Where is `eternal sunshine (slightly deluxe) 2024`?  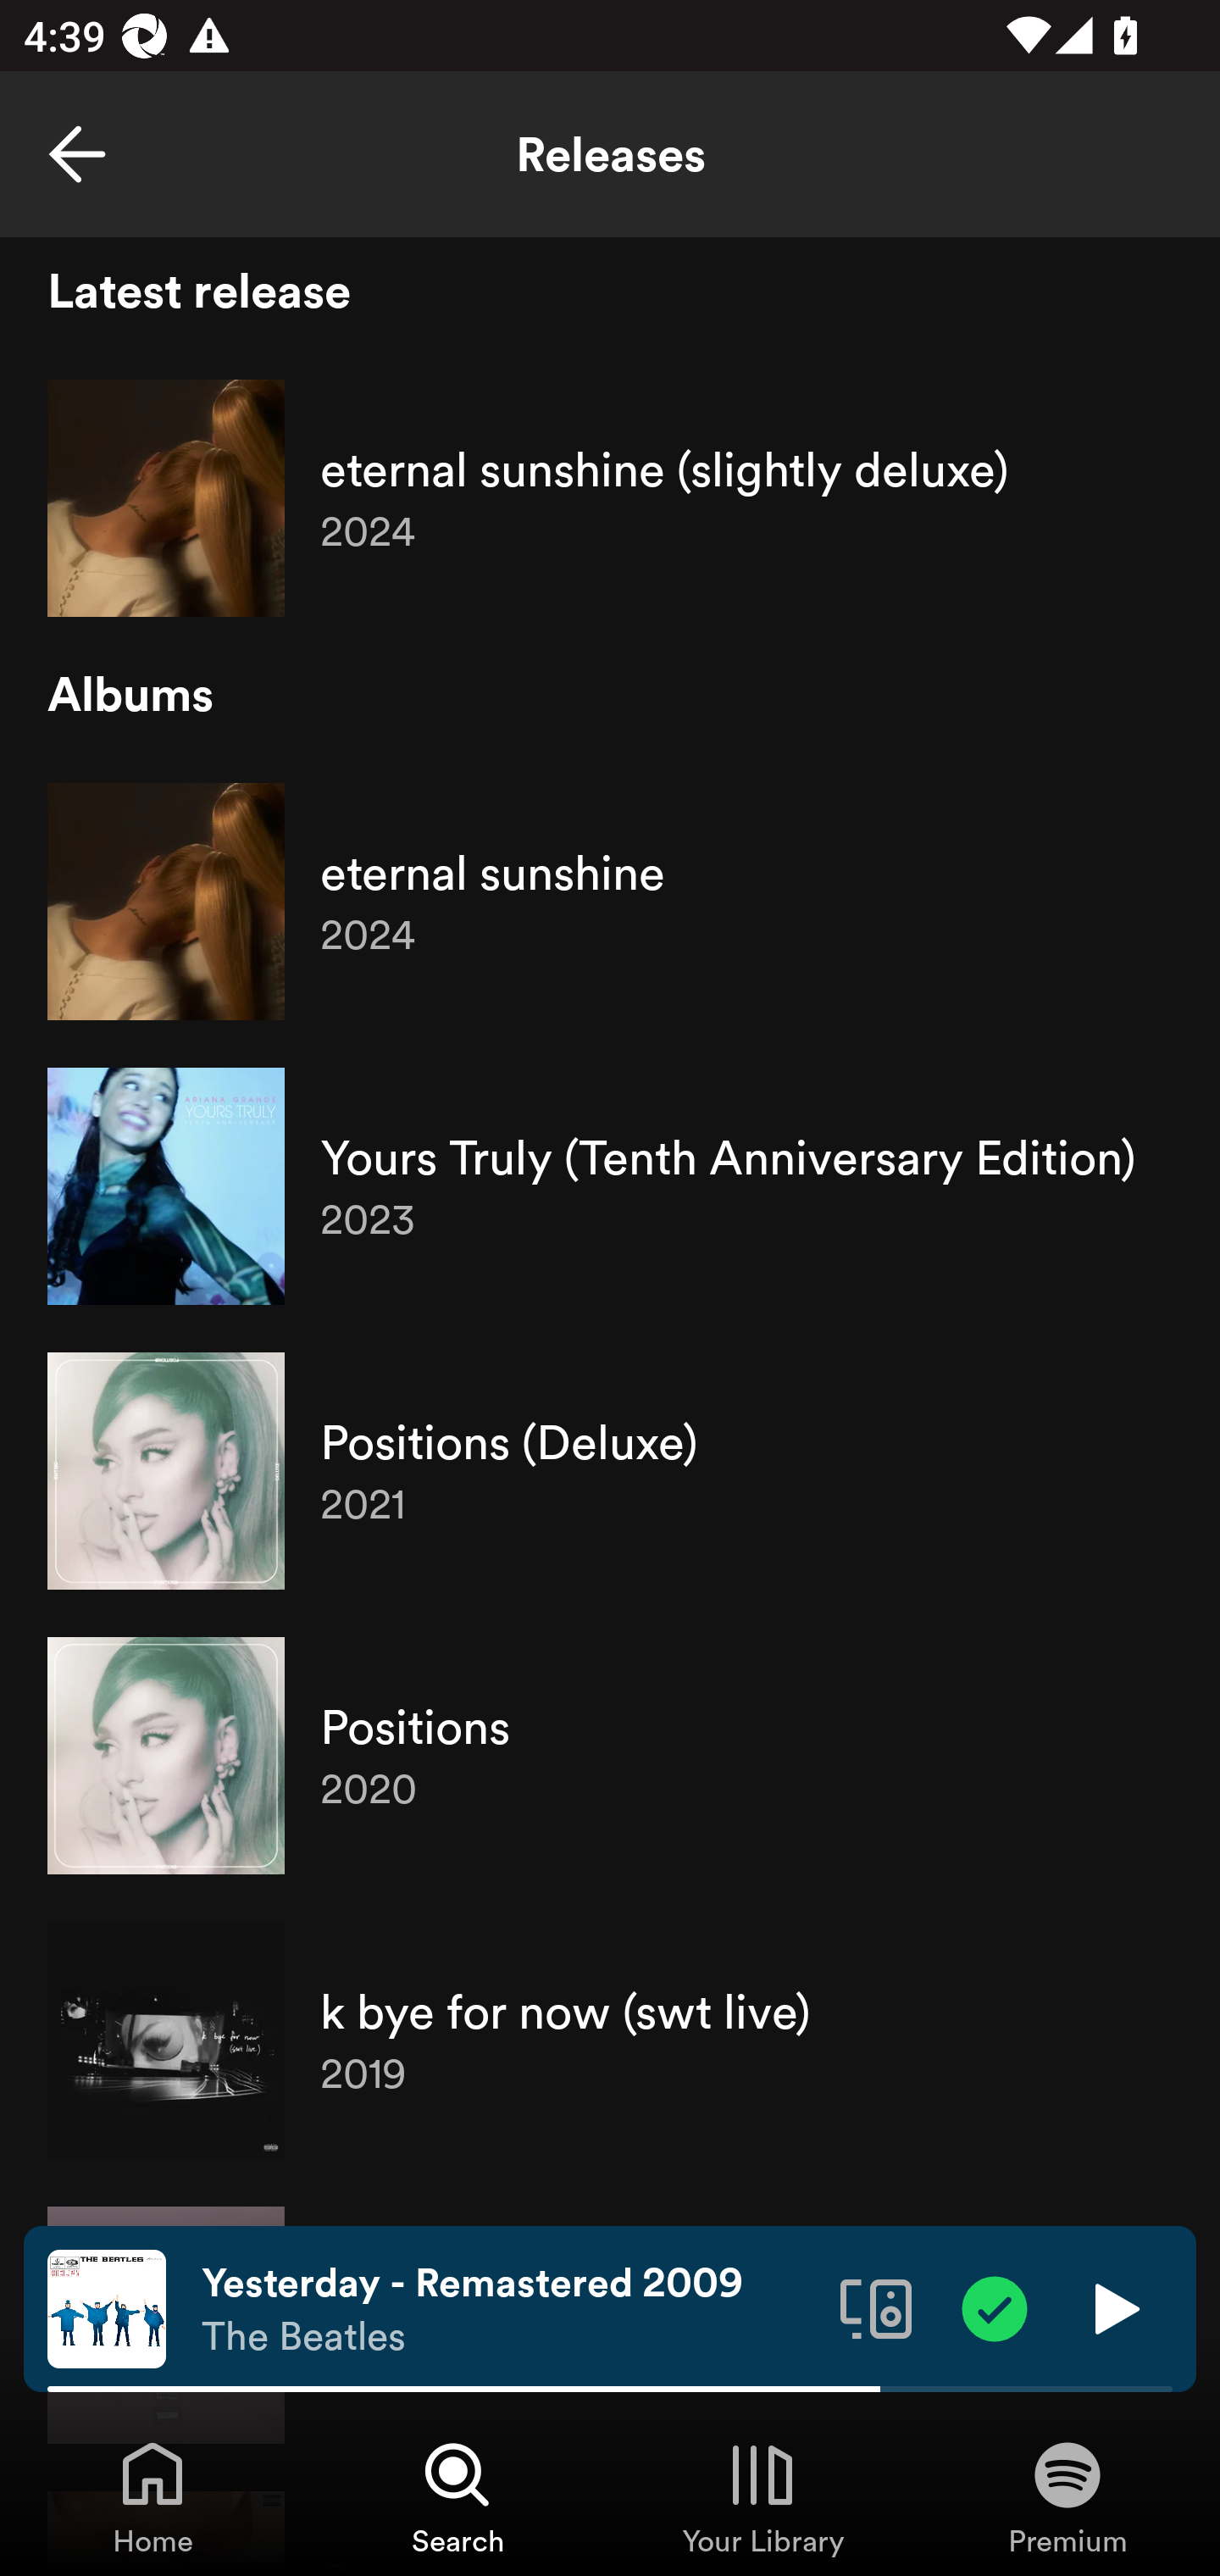 eternal sunshine (slightly deluxe) 2024 is located at coordinates (610, 498).